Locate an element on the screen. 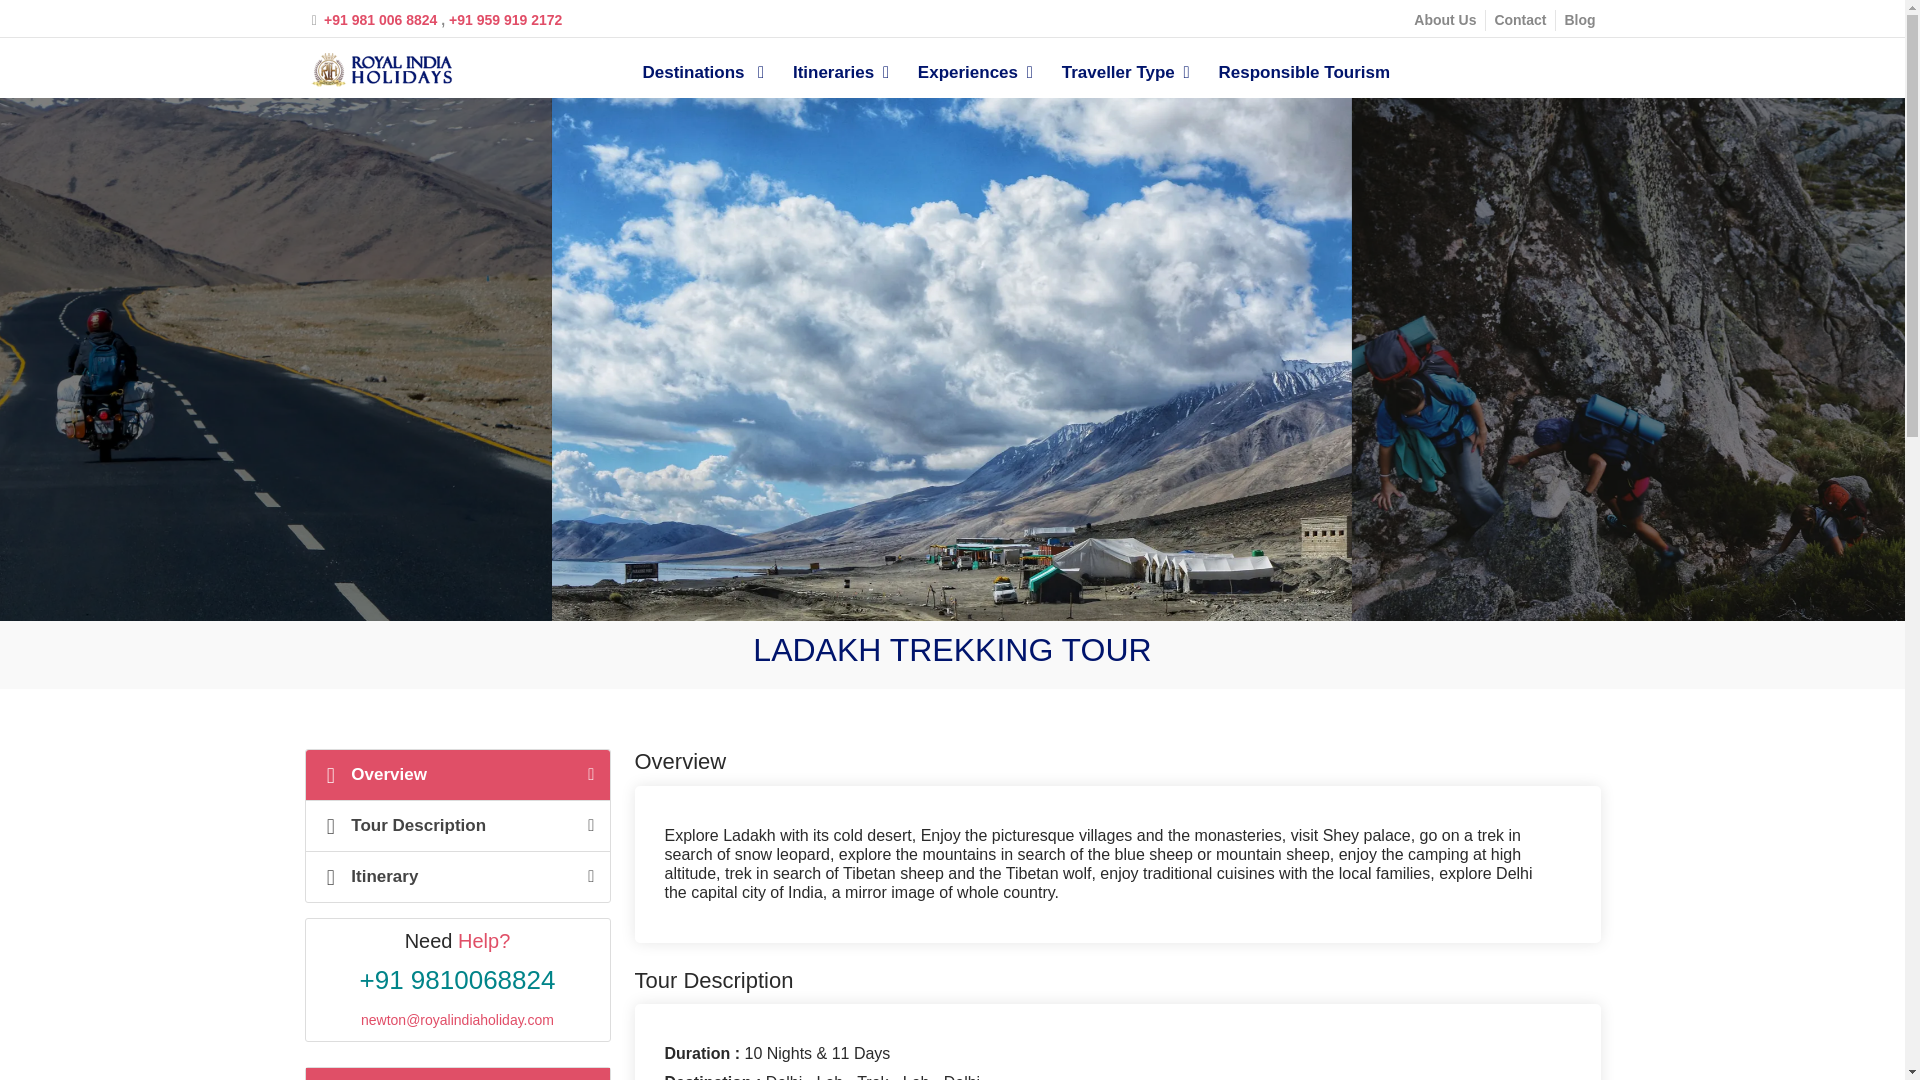 The image size is (1920, 1080). Contact is located at coordinates (1519, 20).